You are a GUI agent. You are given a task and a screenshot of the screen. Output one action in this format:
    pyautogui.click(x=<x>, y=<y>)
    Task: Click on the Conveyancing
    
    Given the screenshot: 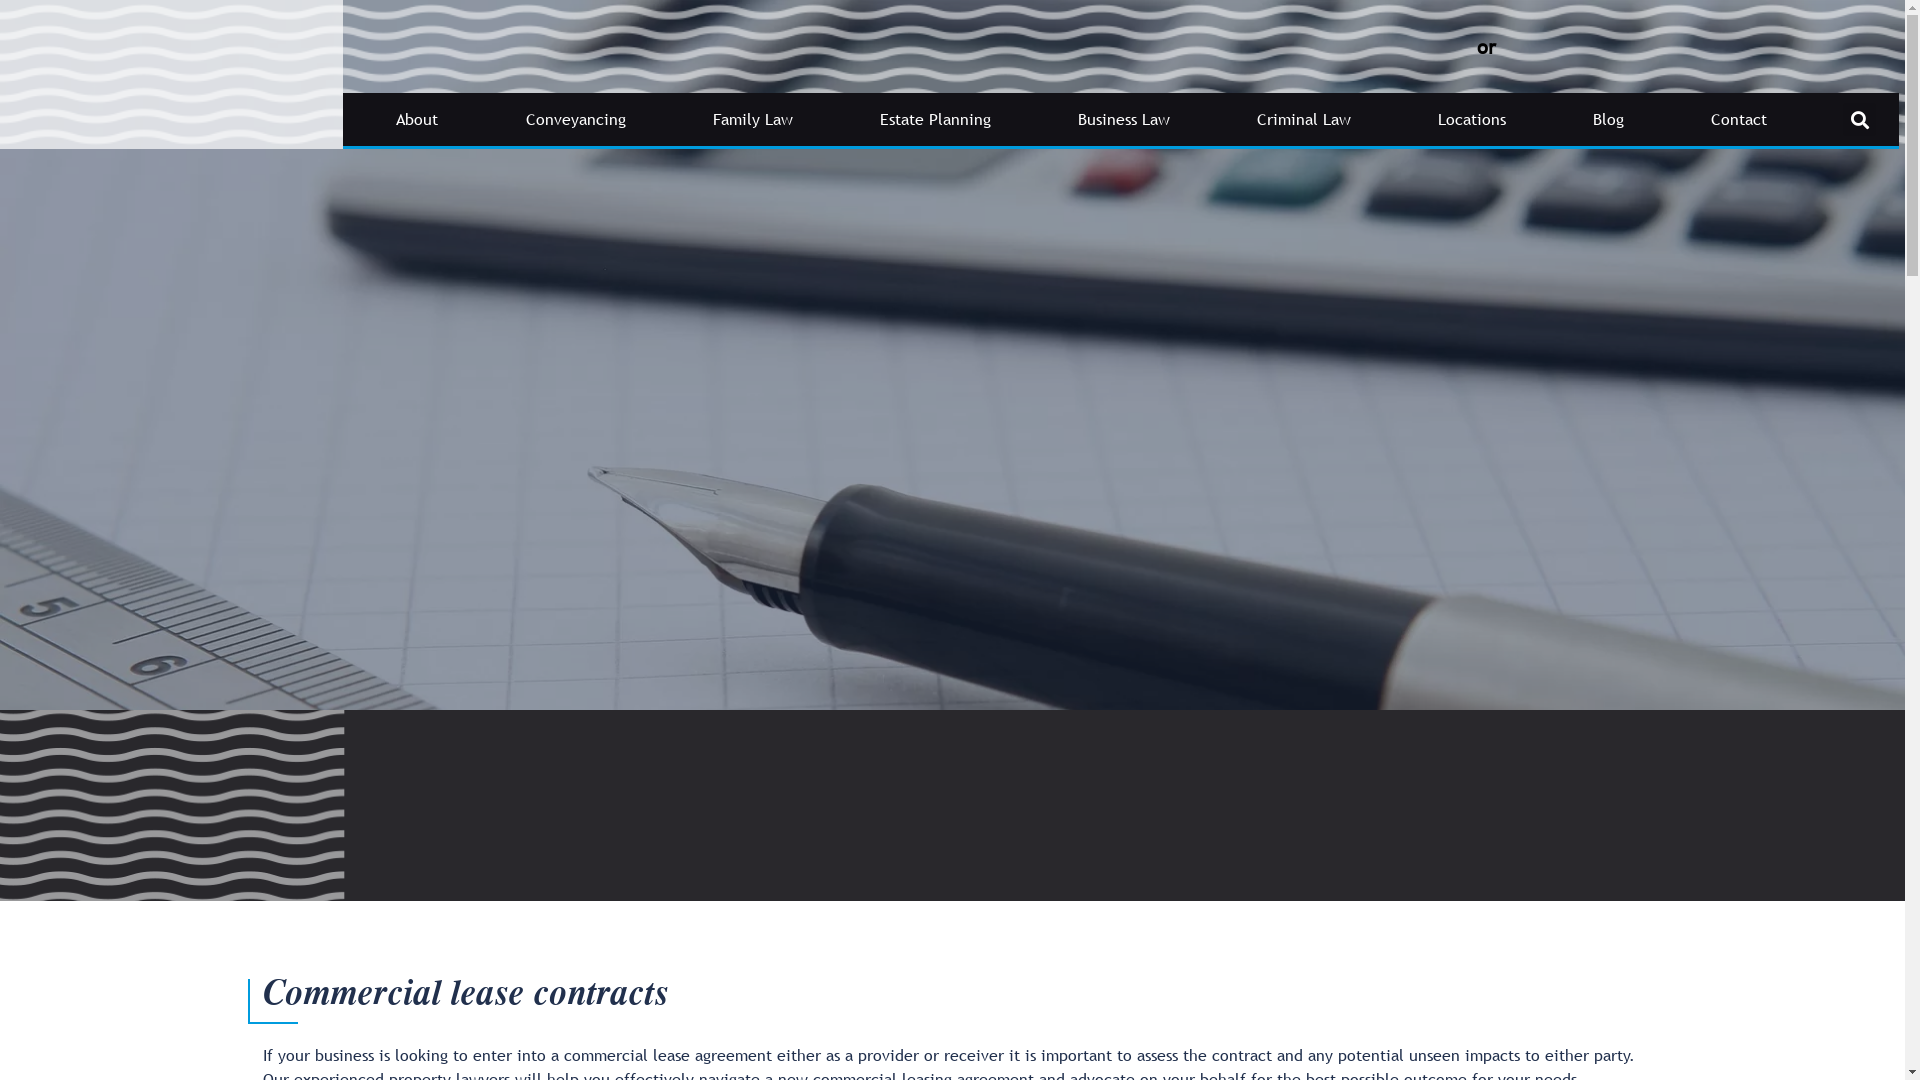 What is the action you would take?
    pyautogui.click(x=576, y=119)
    